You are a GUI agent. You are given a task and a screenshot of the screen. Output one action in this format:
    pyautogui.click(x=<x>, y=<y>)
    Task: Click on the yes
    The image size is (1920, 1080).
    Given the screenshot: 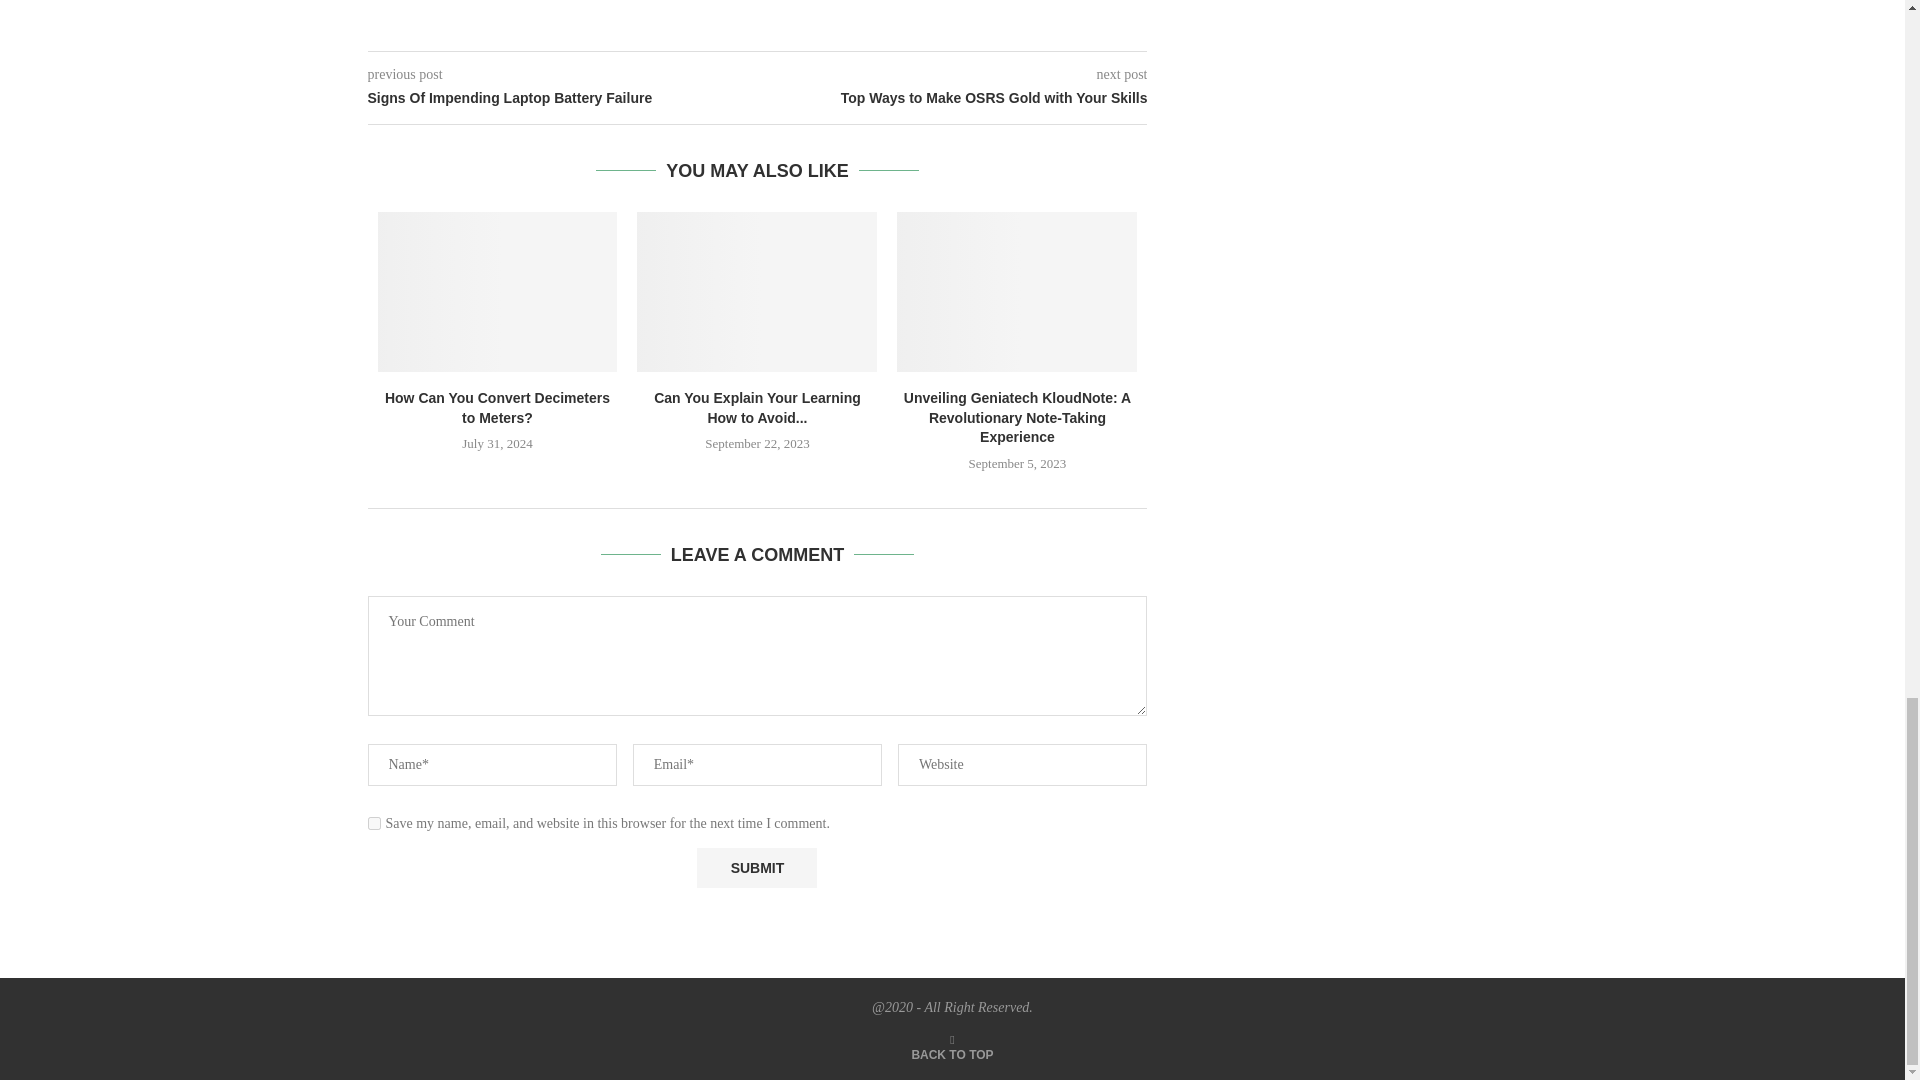 What is the action you would take?
    pyautogui.click(x=374, y=823)
    